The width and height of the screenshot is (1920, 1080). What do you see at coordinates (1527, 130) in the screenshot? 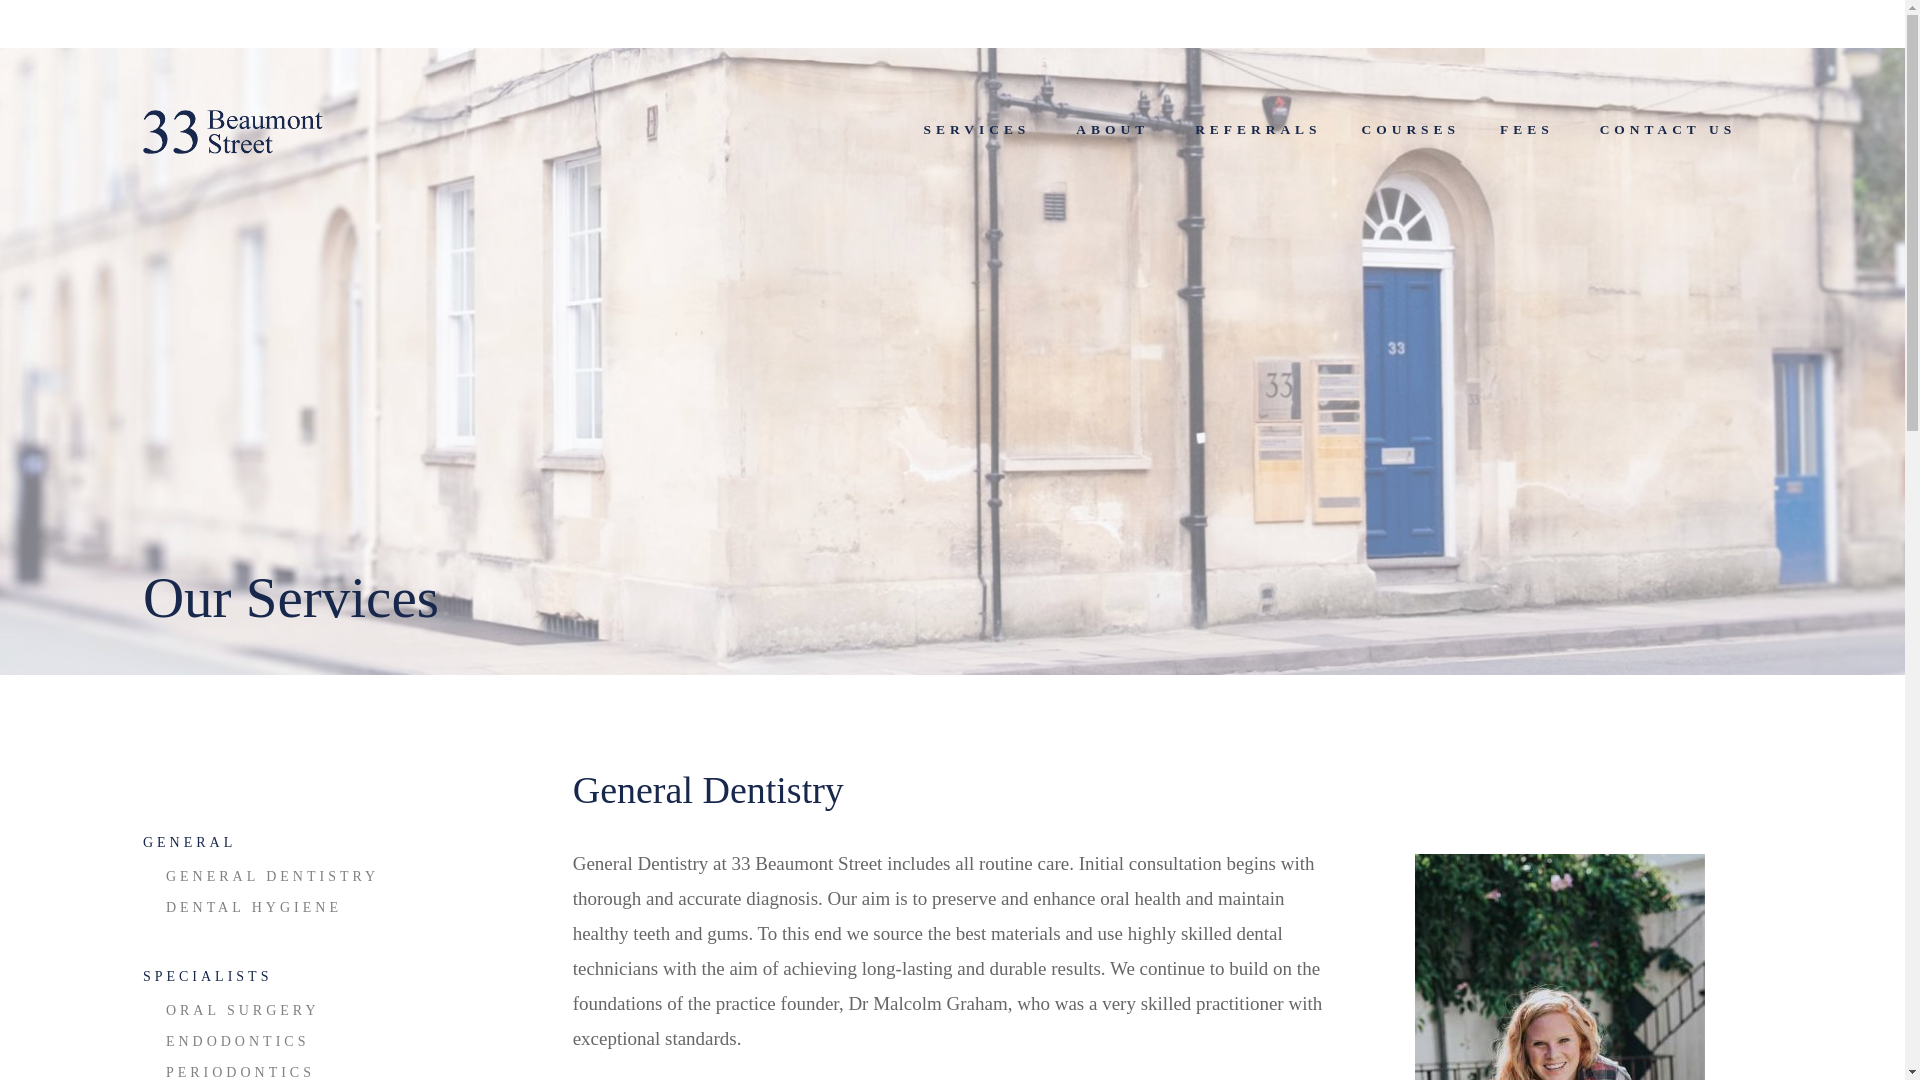
I see `FEES` at bounding box center [1527, 130].